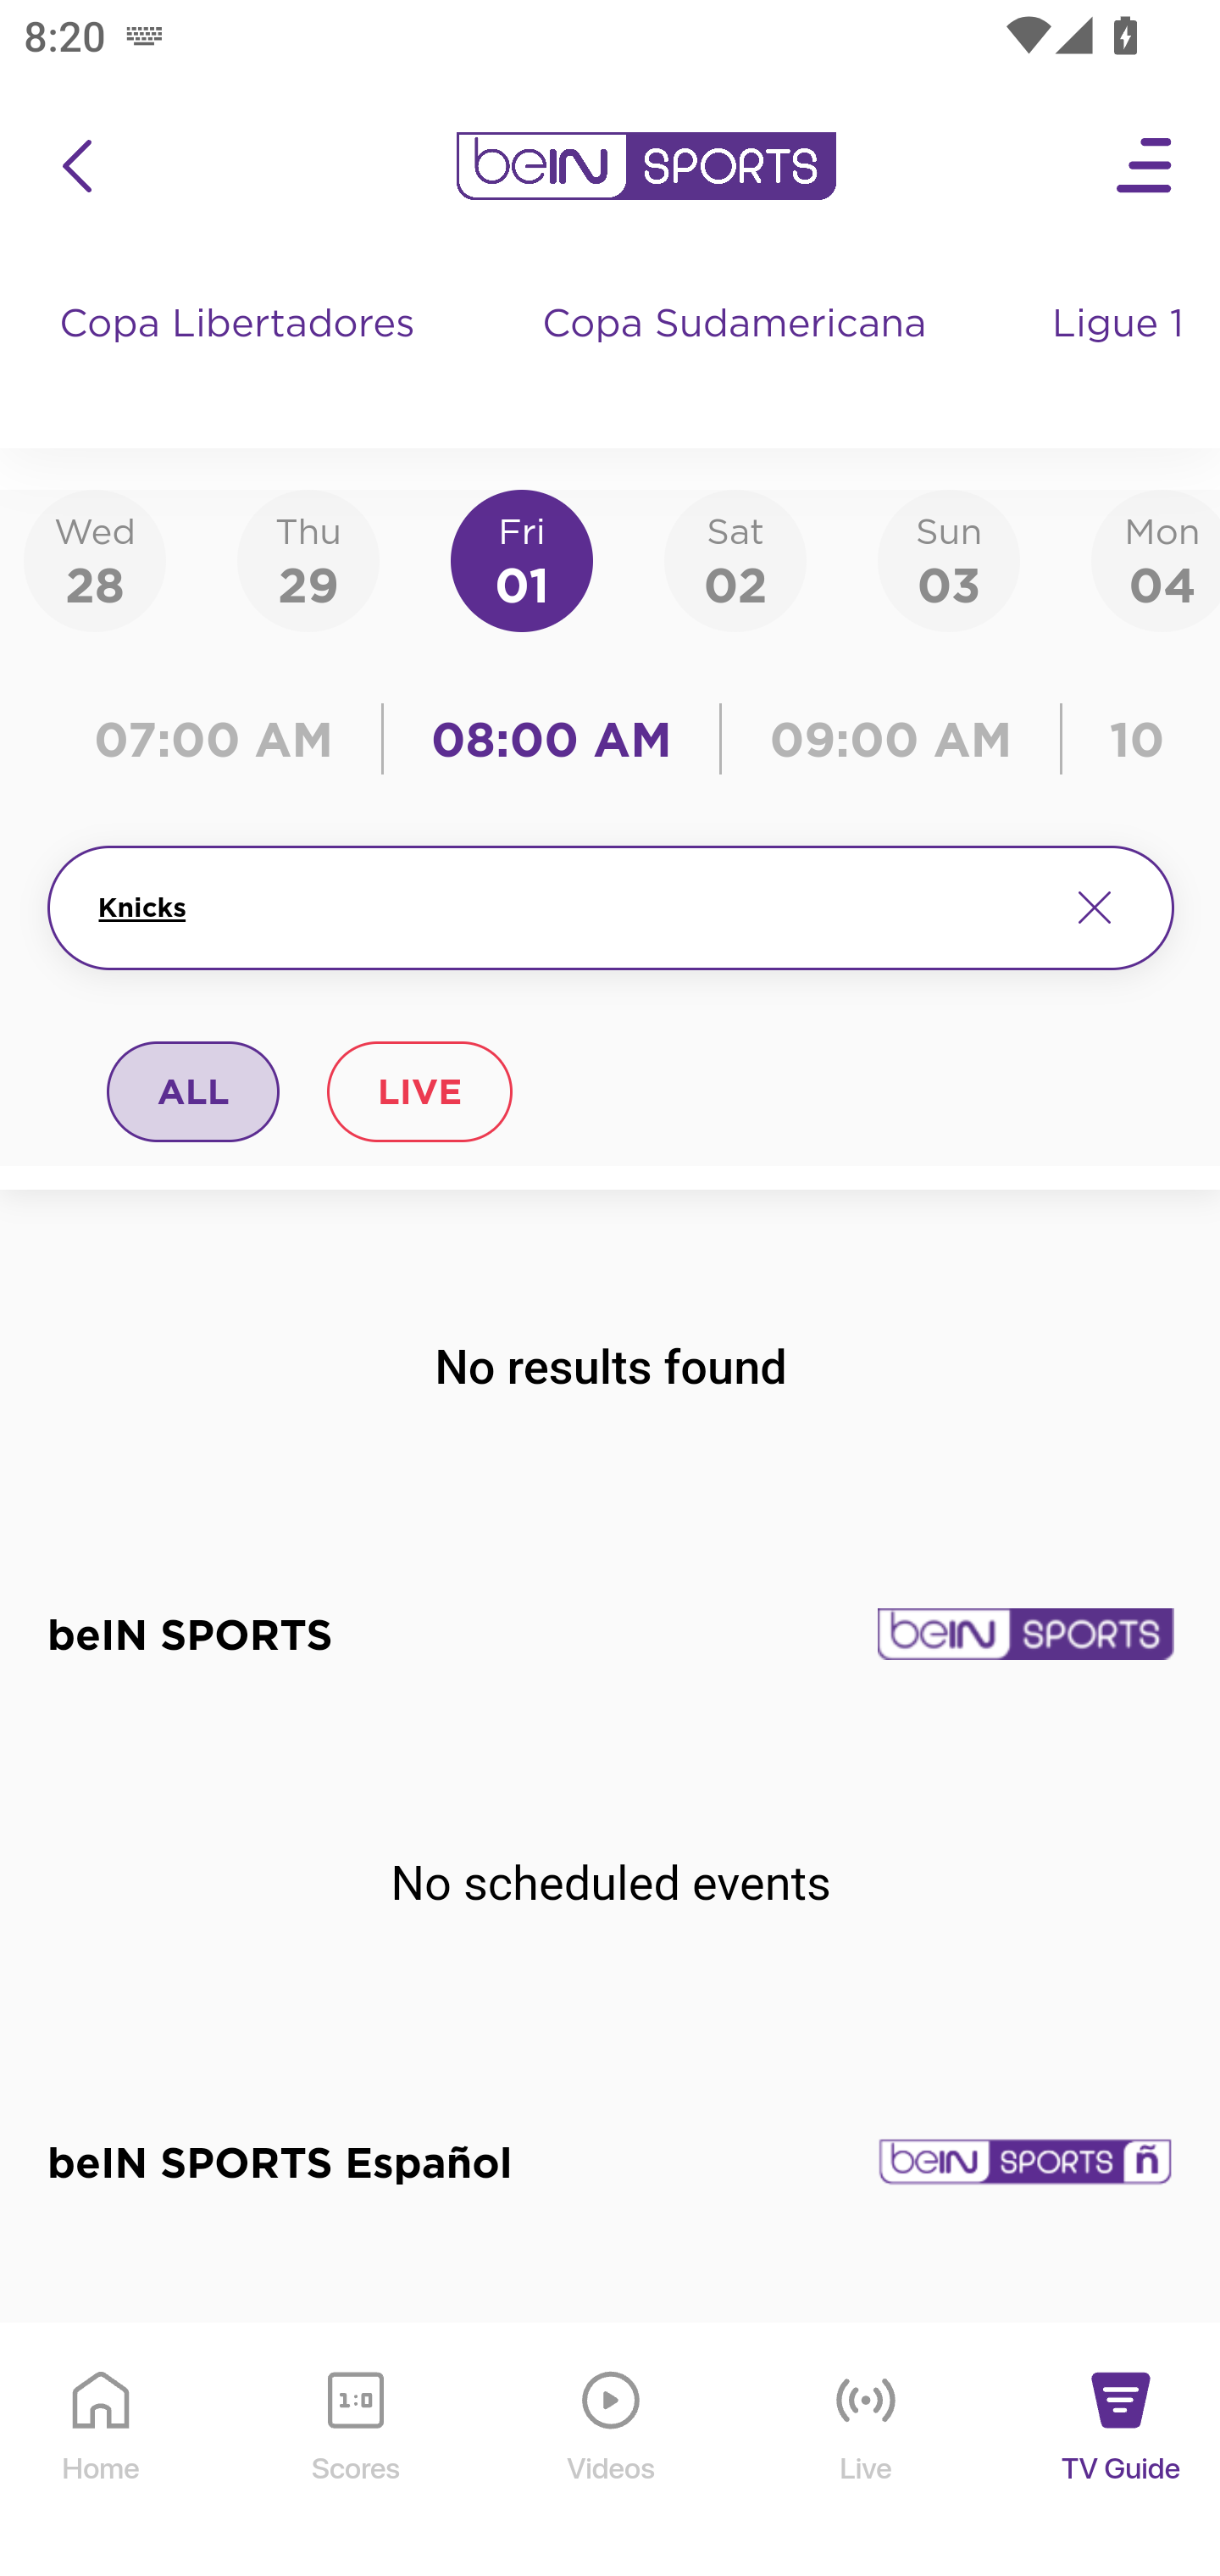 The image size is (1220, 2576). What do you see at coordinates (949, 559) in the screenshot?
I see `Sun03` at bounding box center [949, 559].